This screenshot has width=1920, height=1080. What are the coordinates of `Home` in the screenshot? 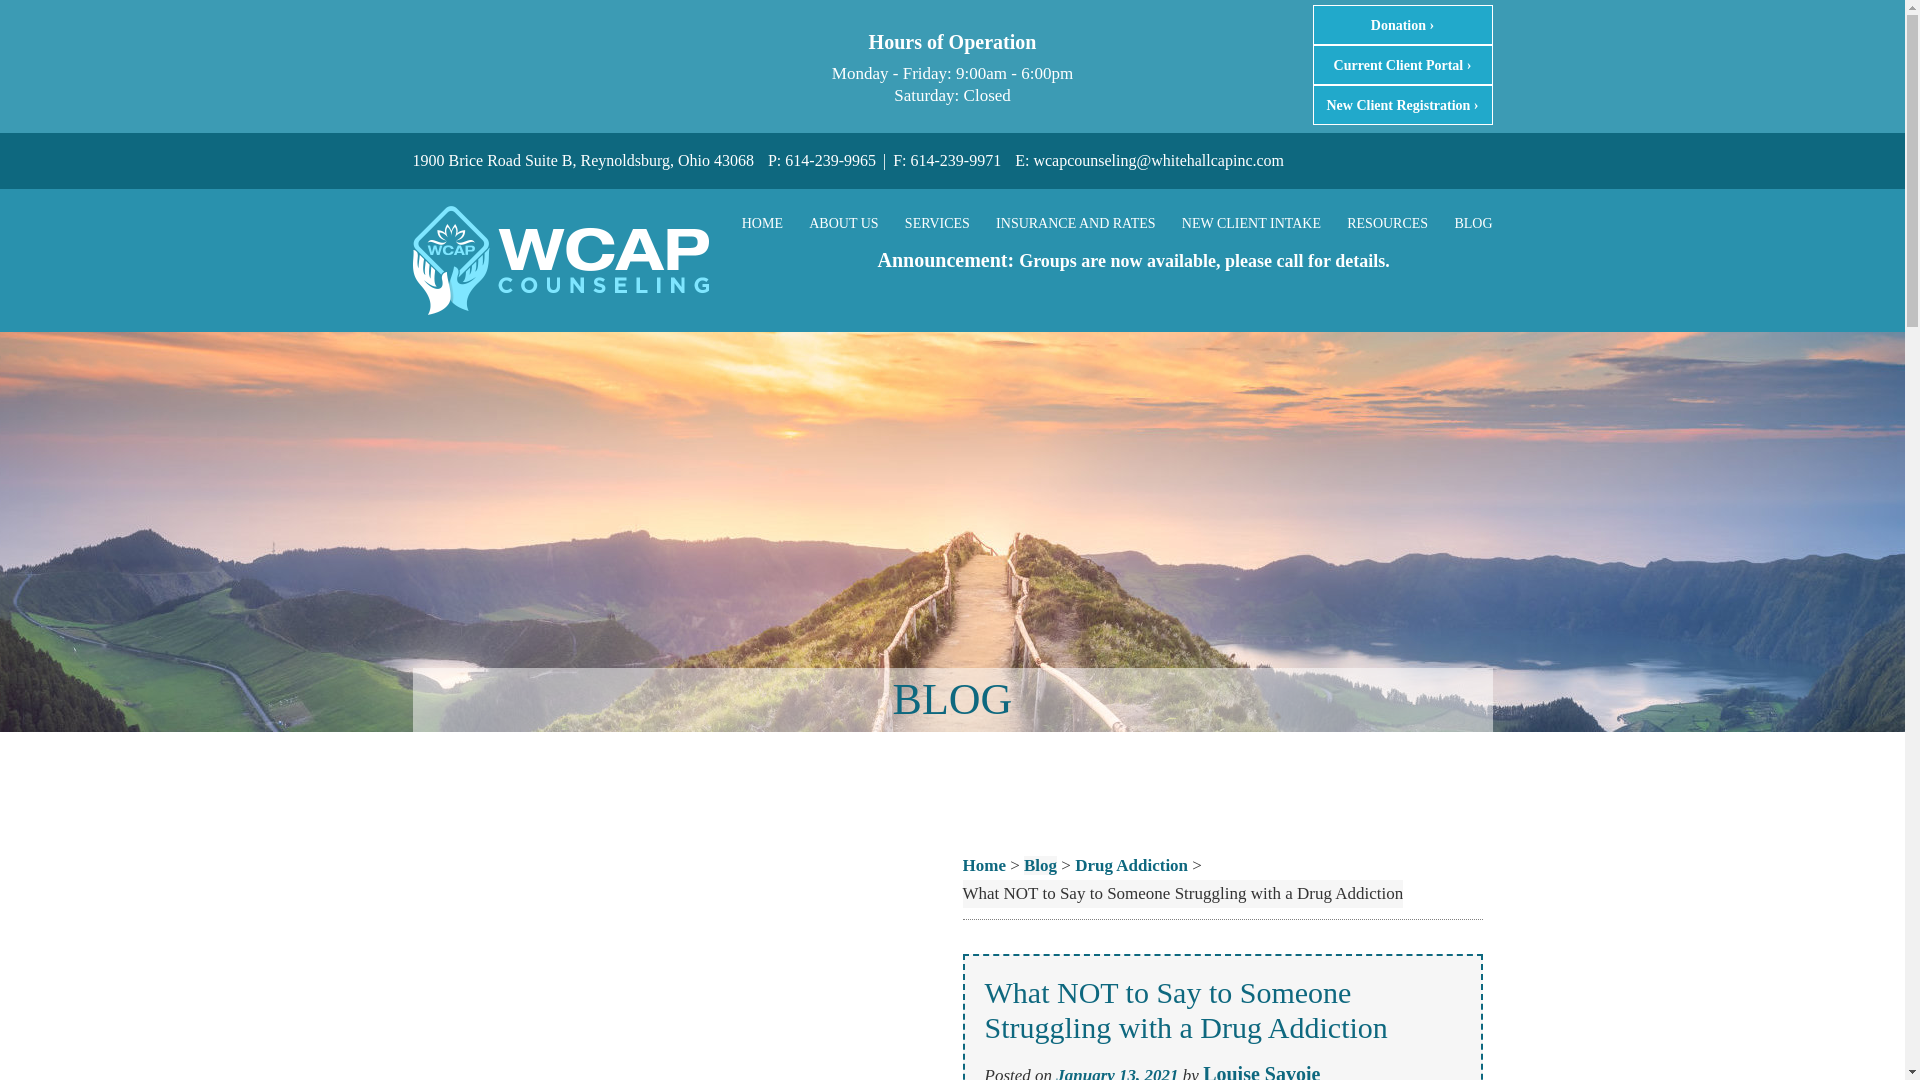 It's located at (982, 865).